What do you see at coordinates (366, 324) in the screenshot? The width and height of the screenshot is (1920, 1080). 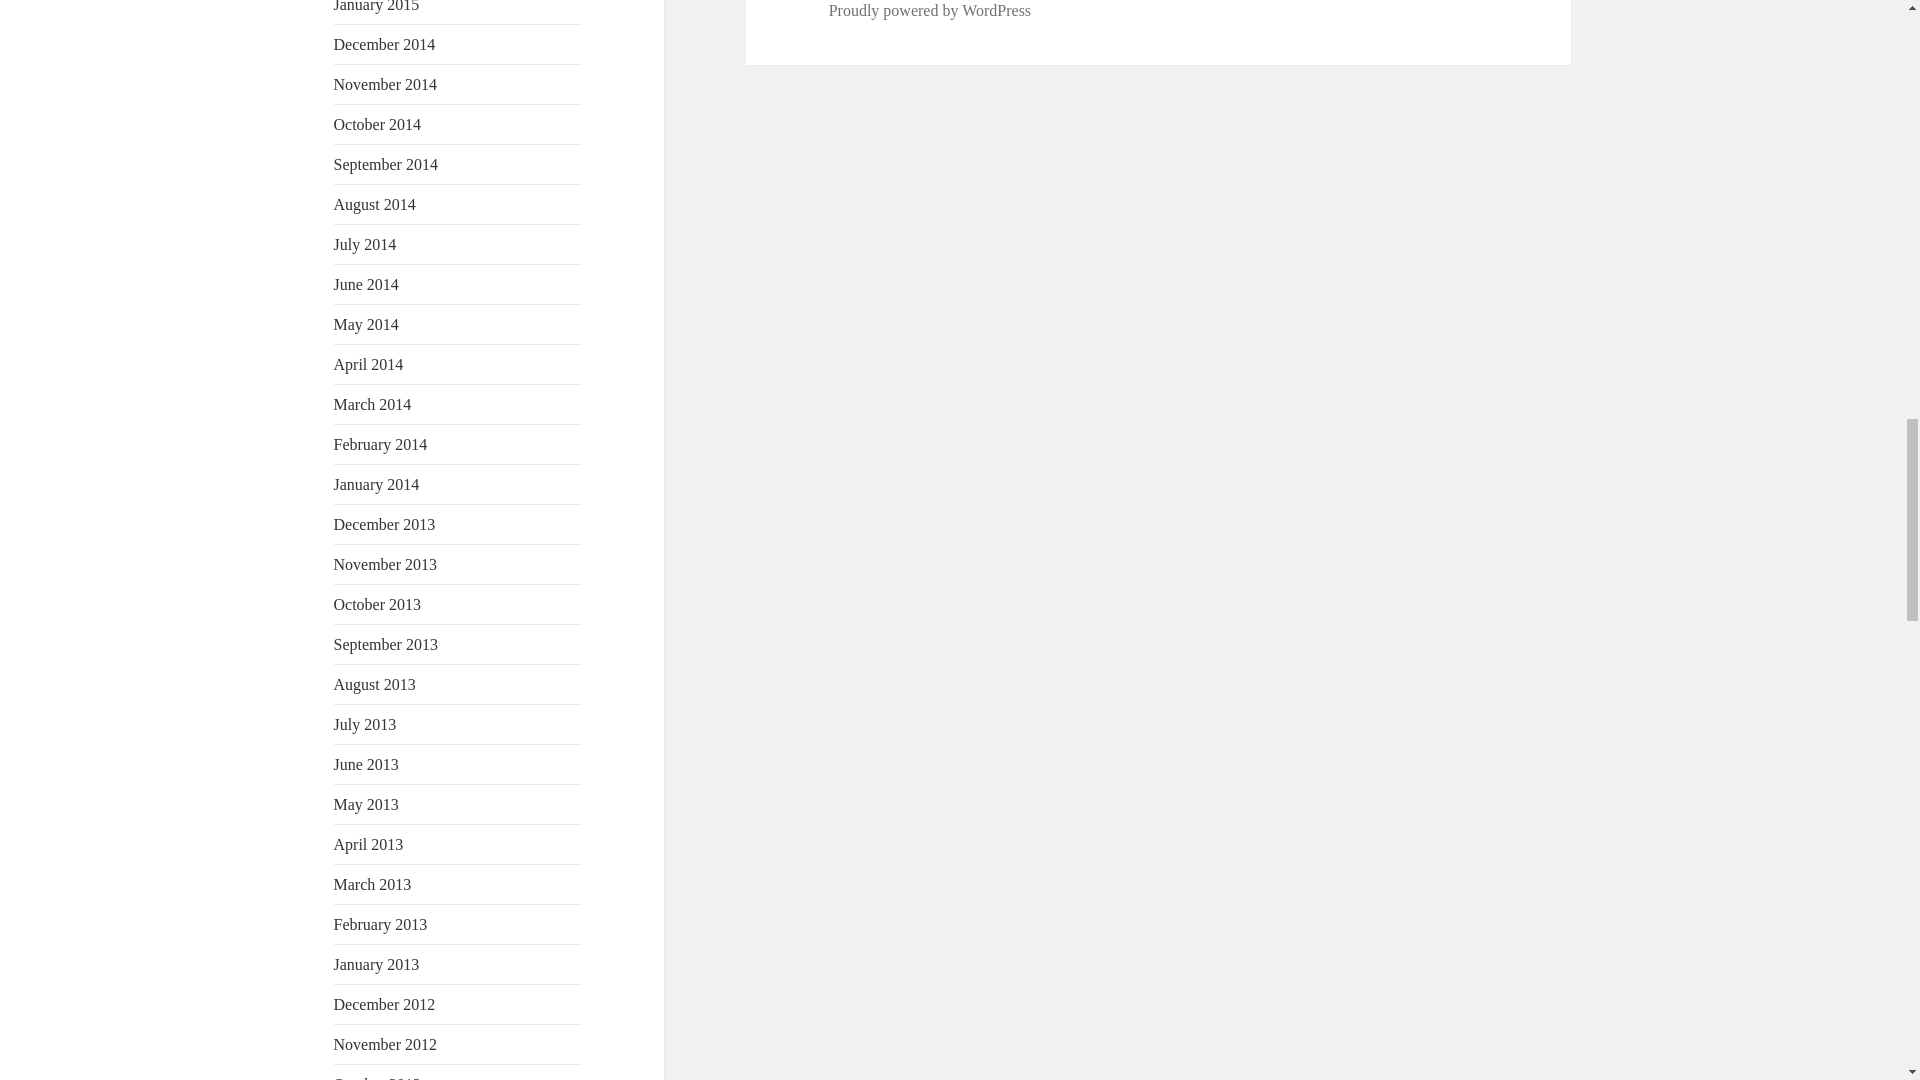 I see `May 2014` at bounding box center [366, 324].